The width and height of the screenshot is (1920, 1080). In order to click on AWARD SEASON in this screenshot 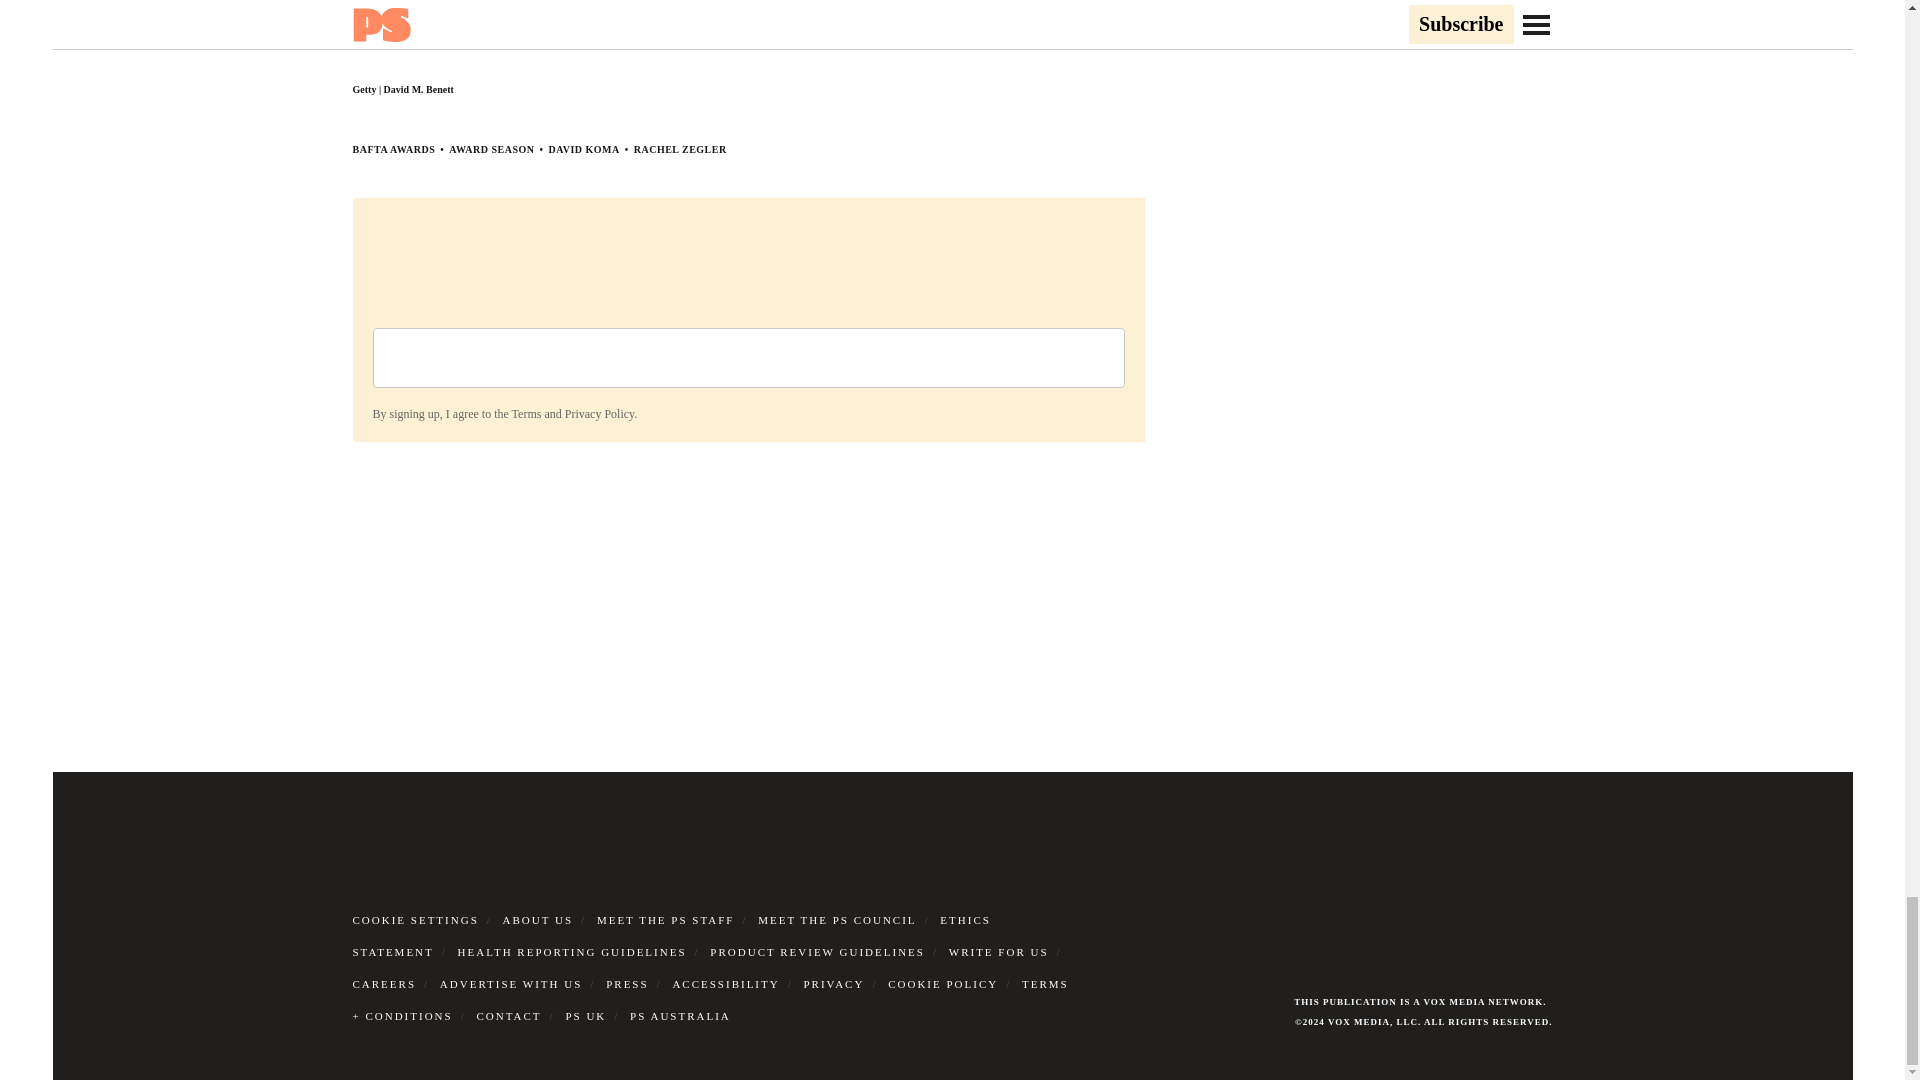, I will do `click(491, 149)`.